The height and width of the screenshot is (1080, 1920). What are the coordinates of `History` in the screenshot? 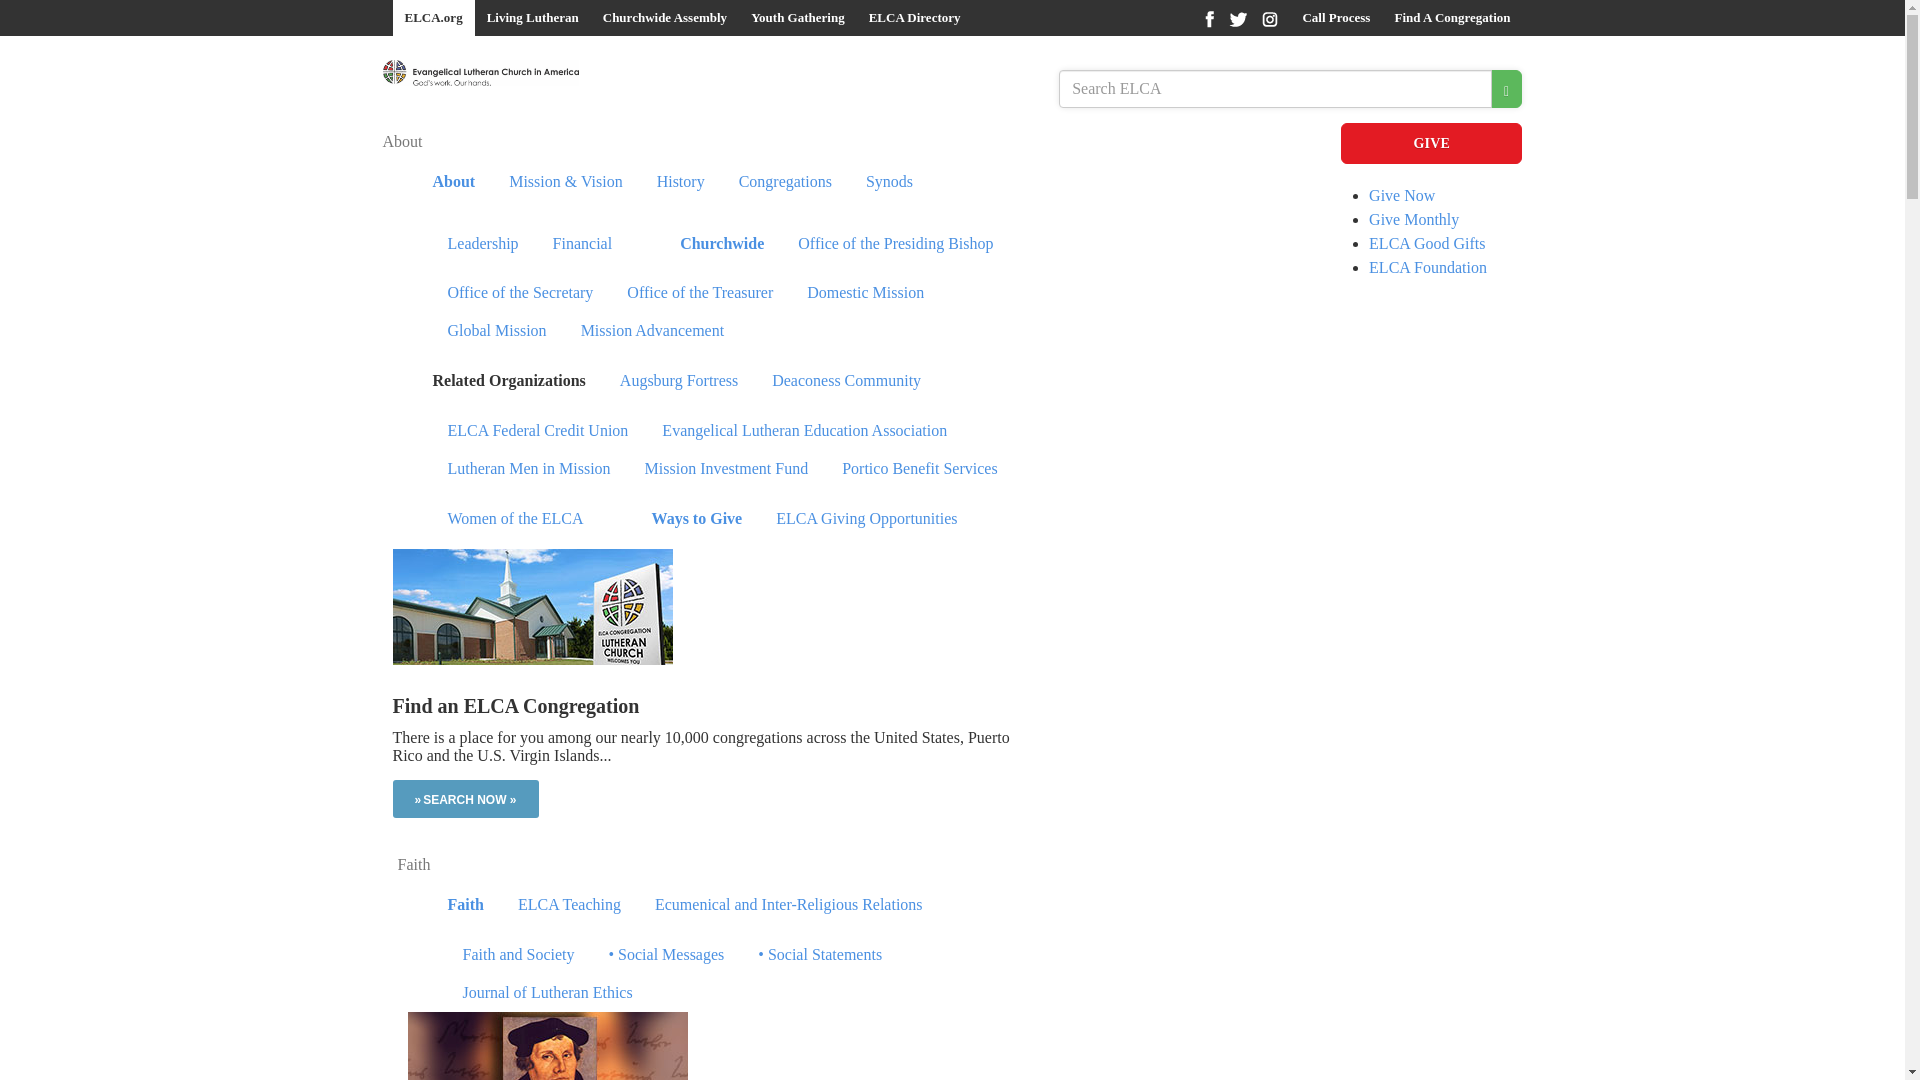 It's located at (680, 181).